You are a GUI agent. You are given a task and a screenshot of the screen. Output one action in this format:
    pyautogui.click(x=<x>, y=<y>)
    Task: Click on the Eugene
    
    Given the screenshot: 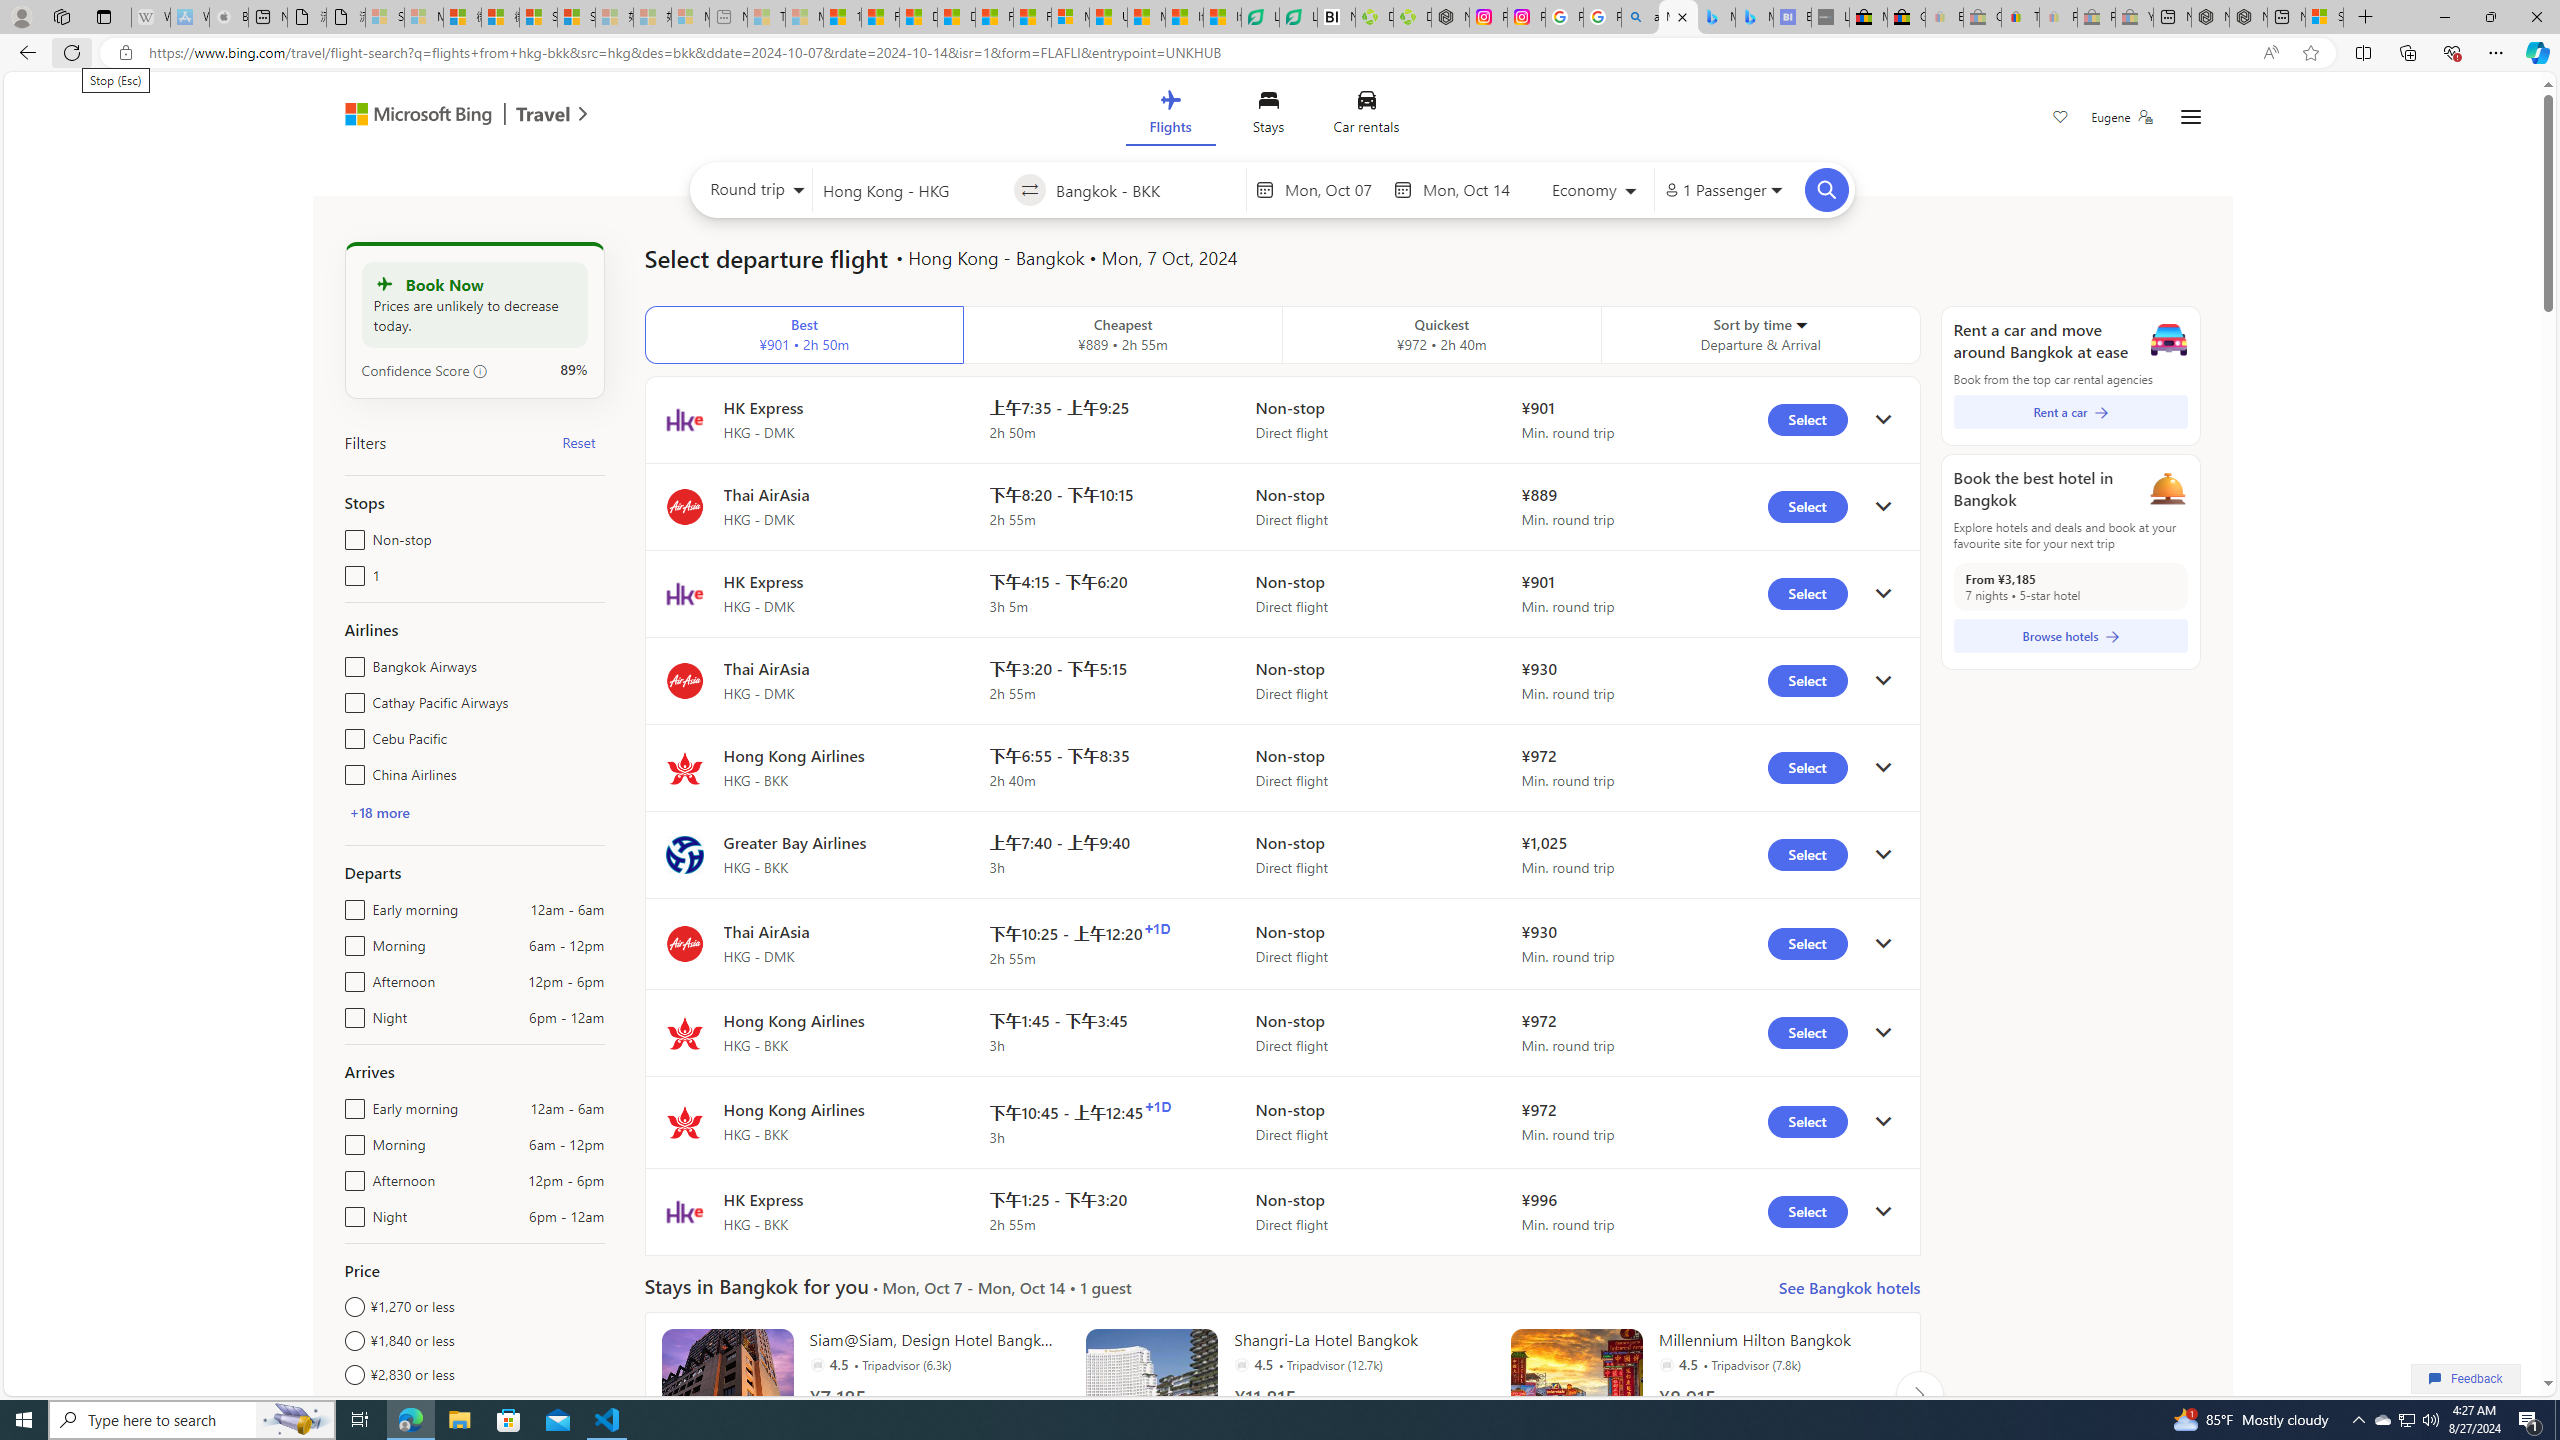 What is the action you would take?
    pyautogui.click(x=2122, y=117)
    